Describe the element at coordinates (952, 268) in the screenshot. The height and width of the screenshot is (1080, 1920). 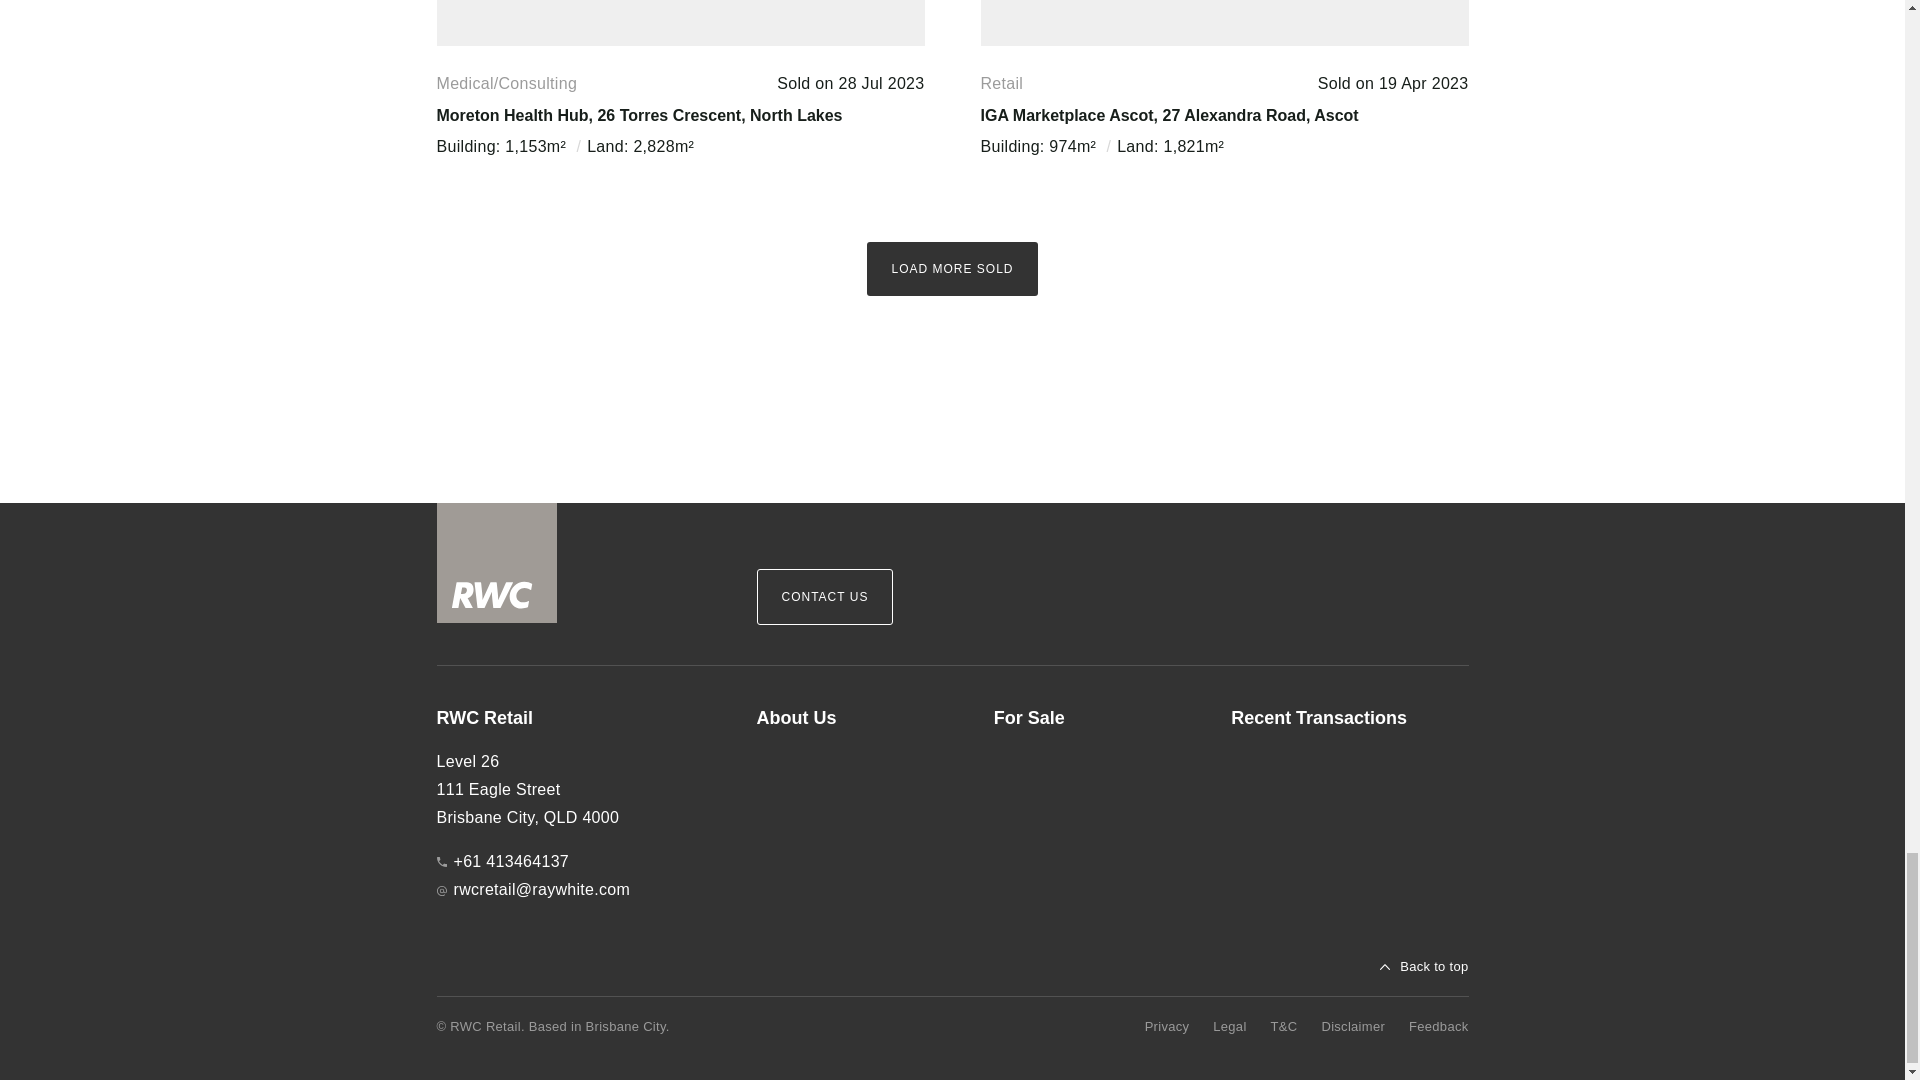
I see `LOAD MORE SOLD` at that location.